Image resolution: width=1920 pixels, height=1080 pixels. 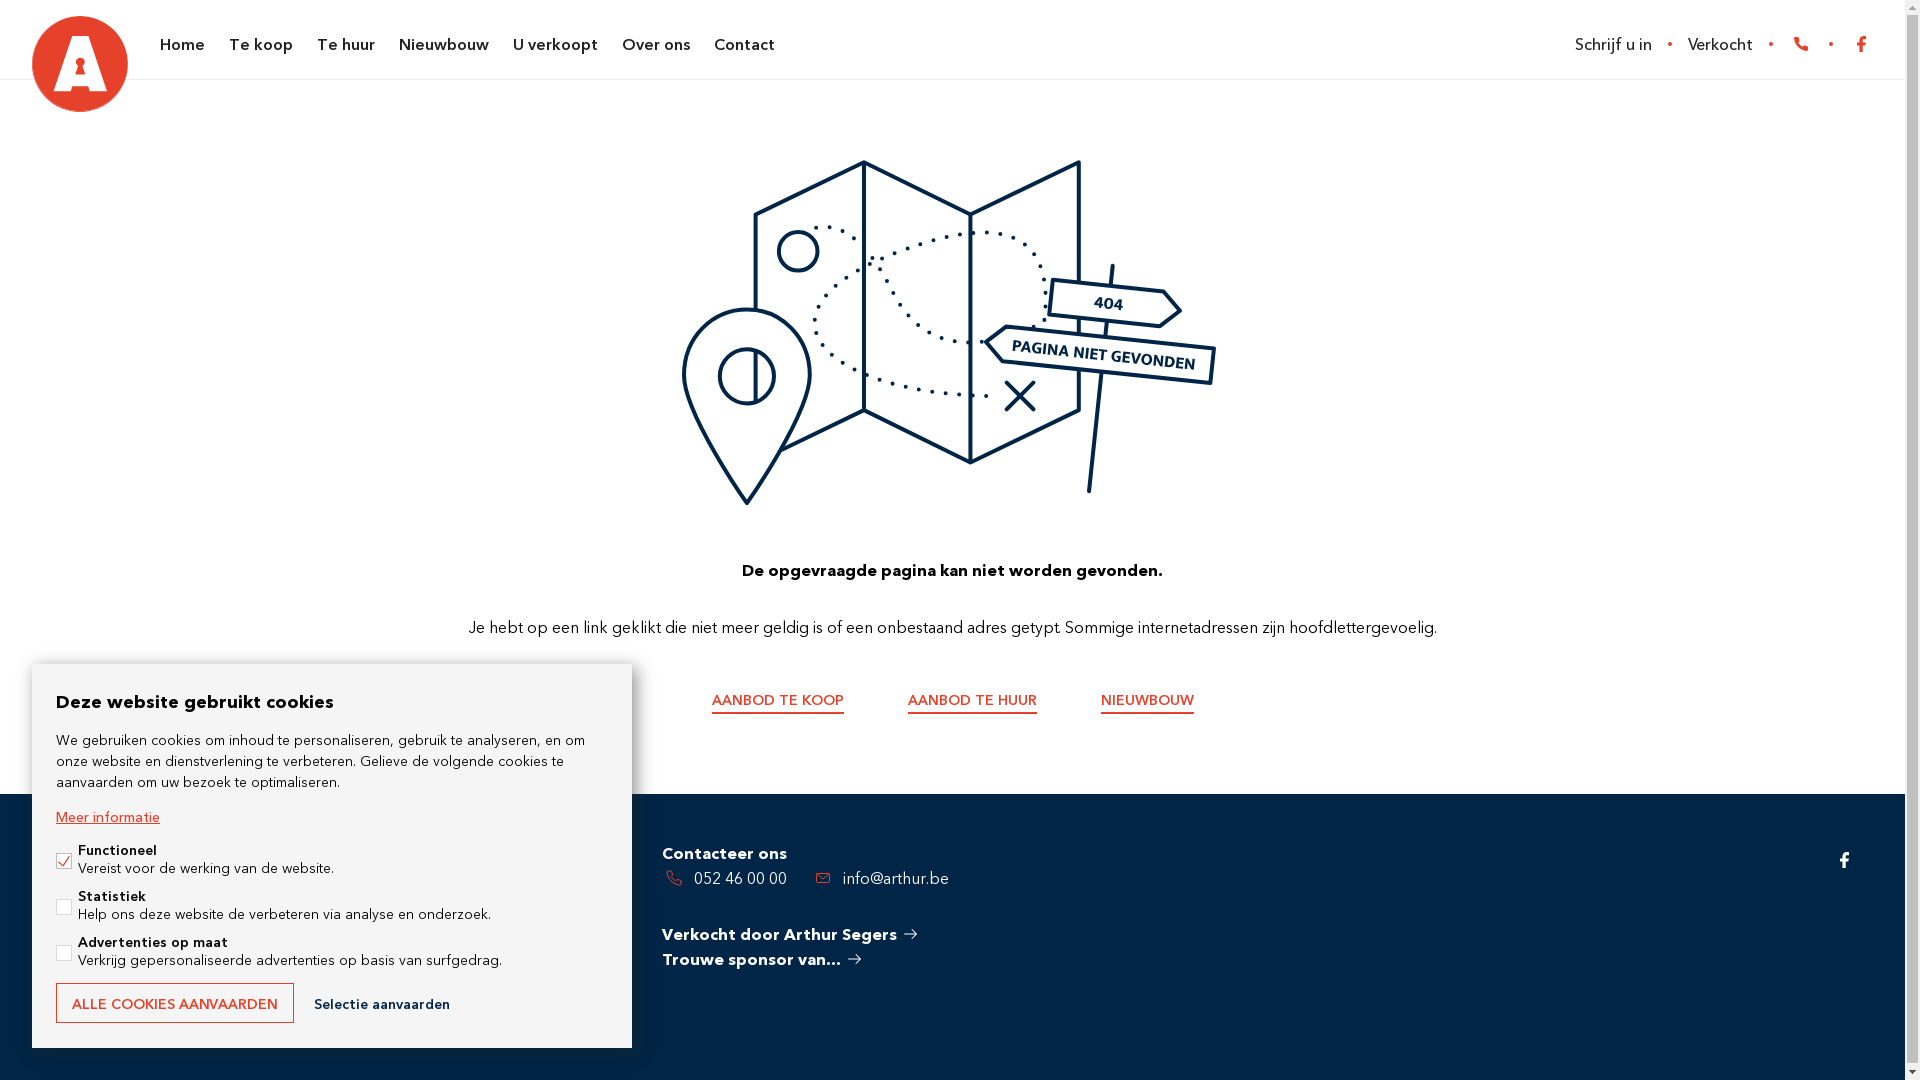 What do you see at coordinates (175, 1003) in the screenshot?
I see `ALLE COOKIES AANVAARDEN` at bounding box center [175, 1003].